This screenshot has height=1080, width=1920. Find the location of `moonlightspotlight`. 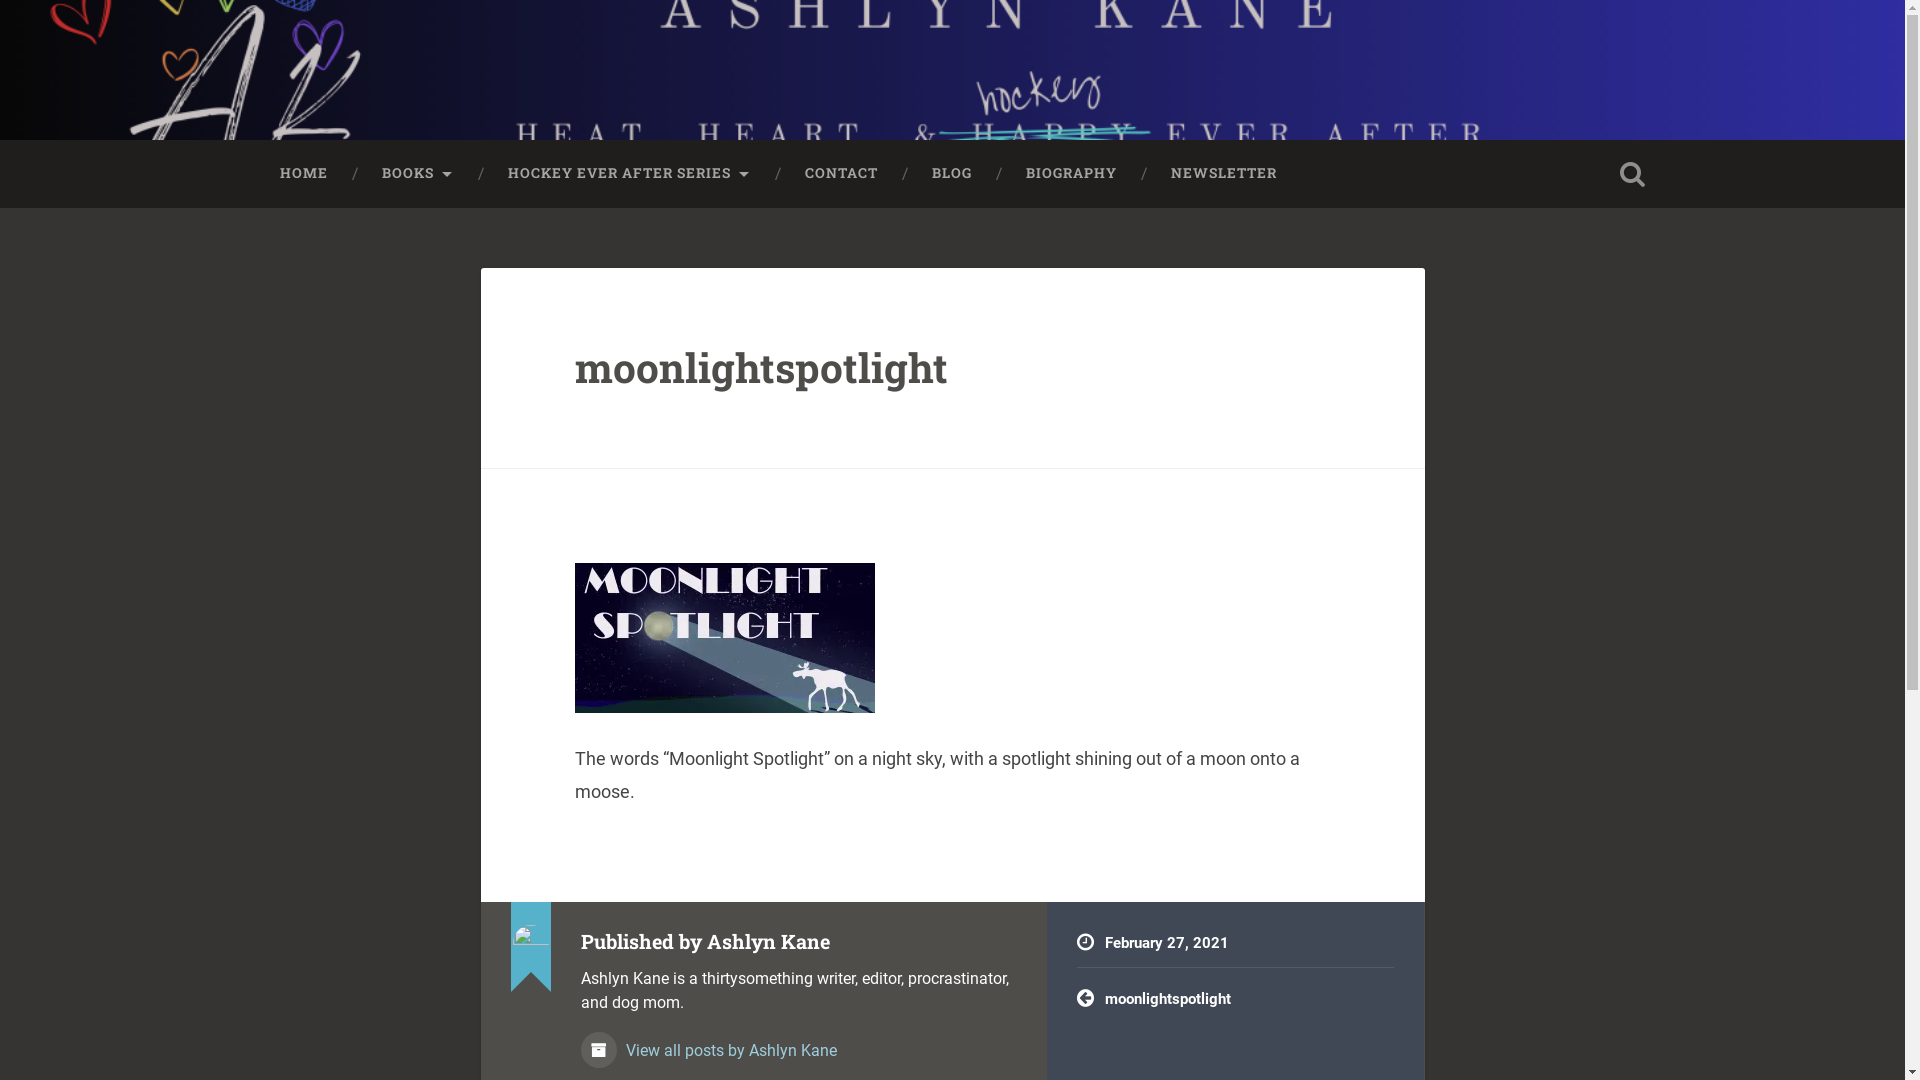

moonlightspotlight is located at coordinates (1236, 1000).